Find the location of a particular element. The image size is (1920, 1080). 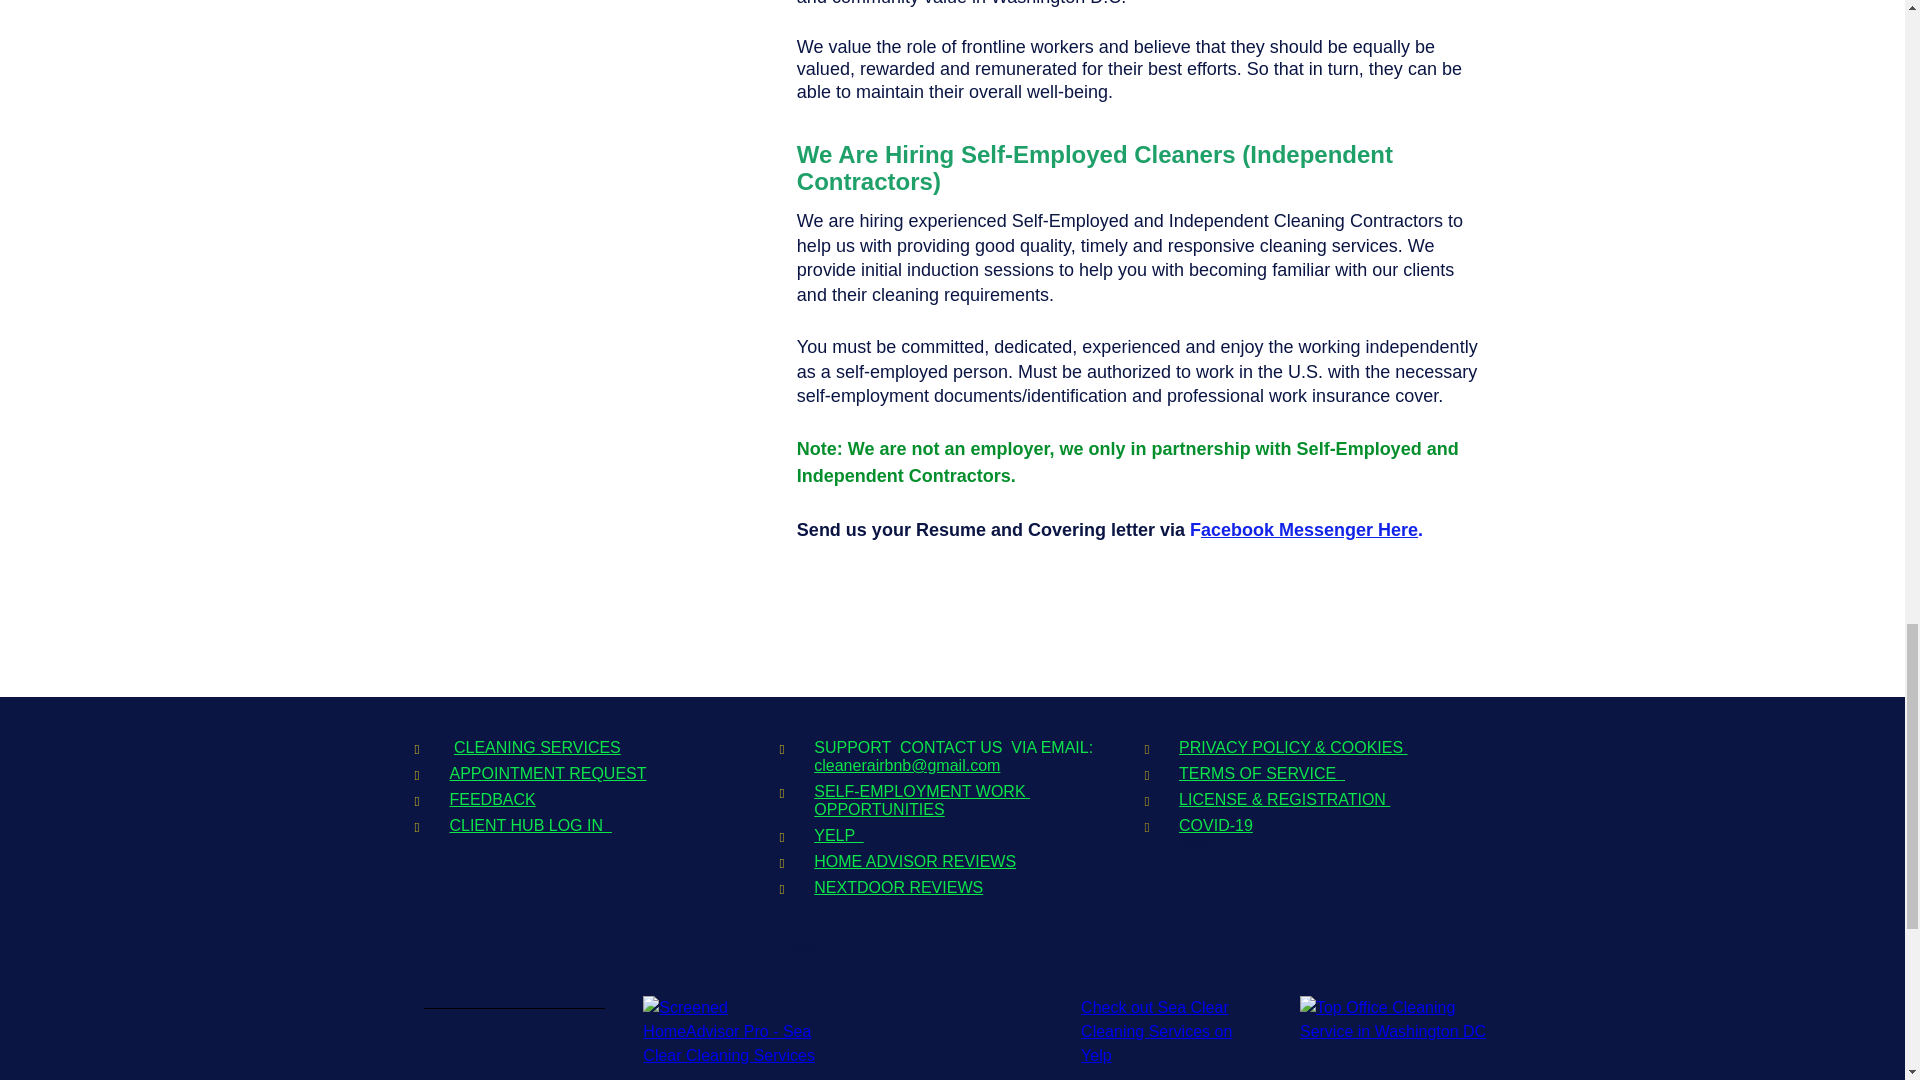

APPOINTMENT REQUEST is located at coordinates (547, 772).